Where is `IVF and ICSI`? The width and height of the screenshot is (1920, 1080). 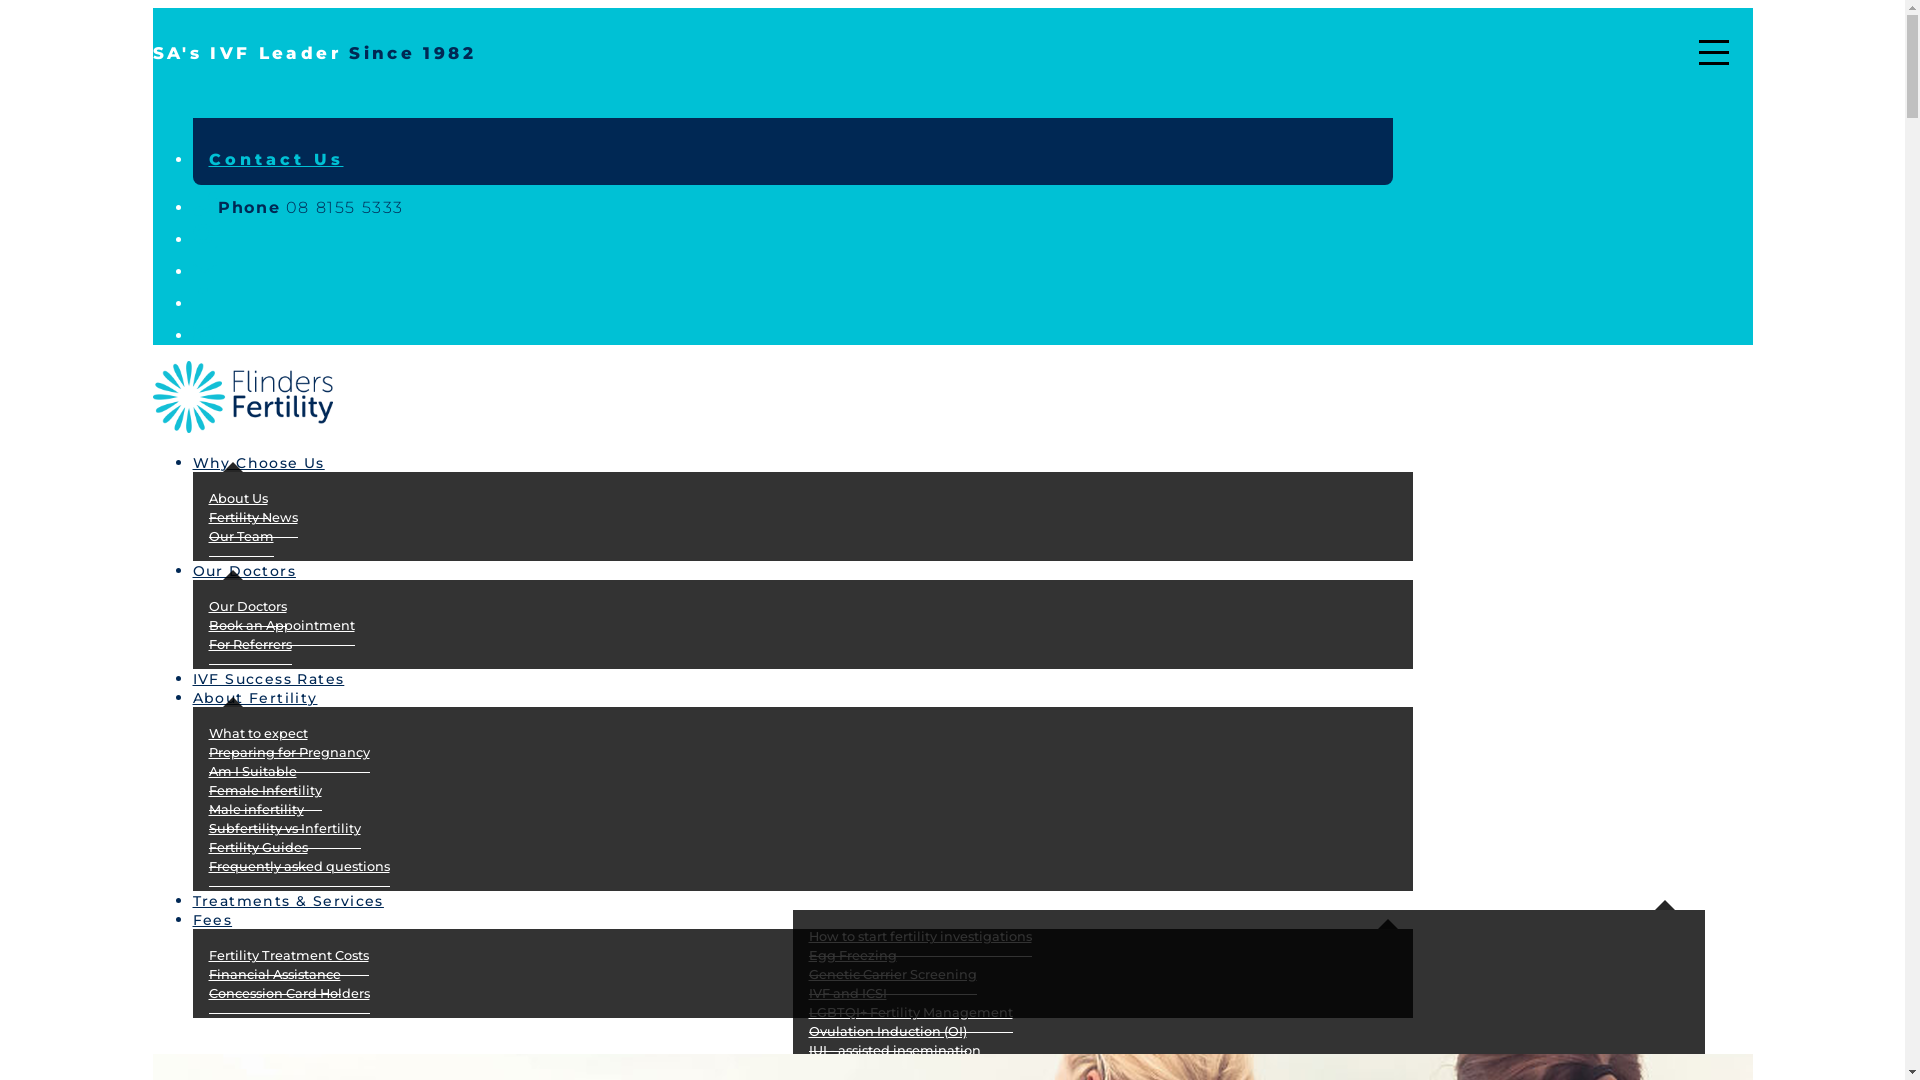
IVF and ICSI is located at coordinates (847, 994).